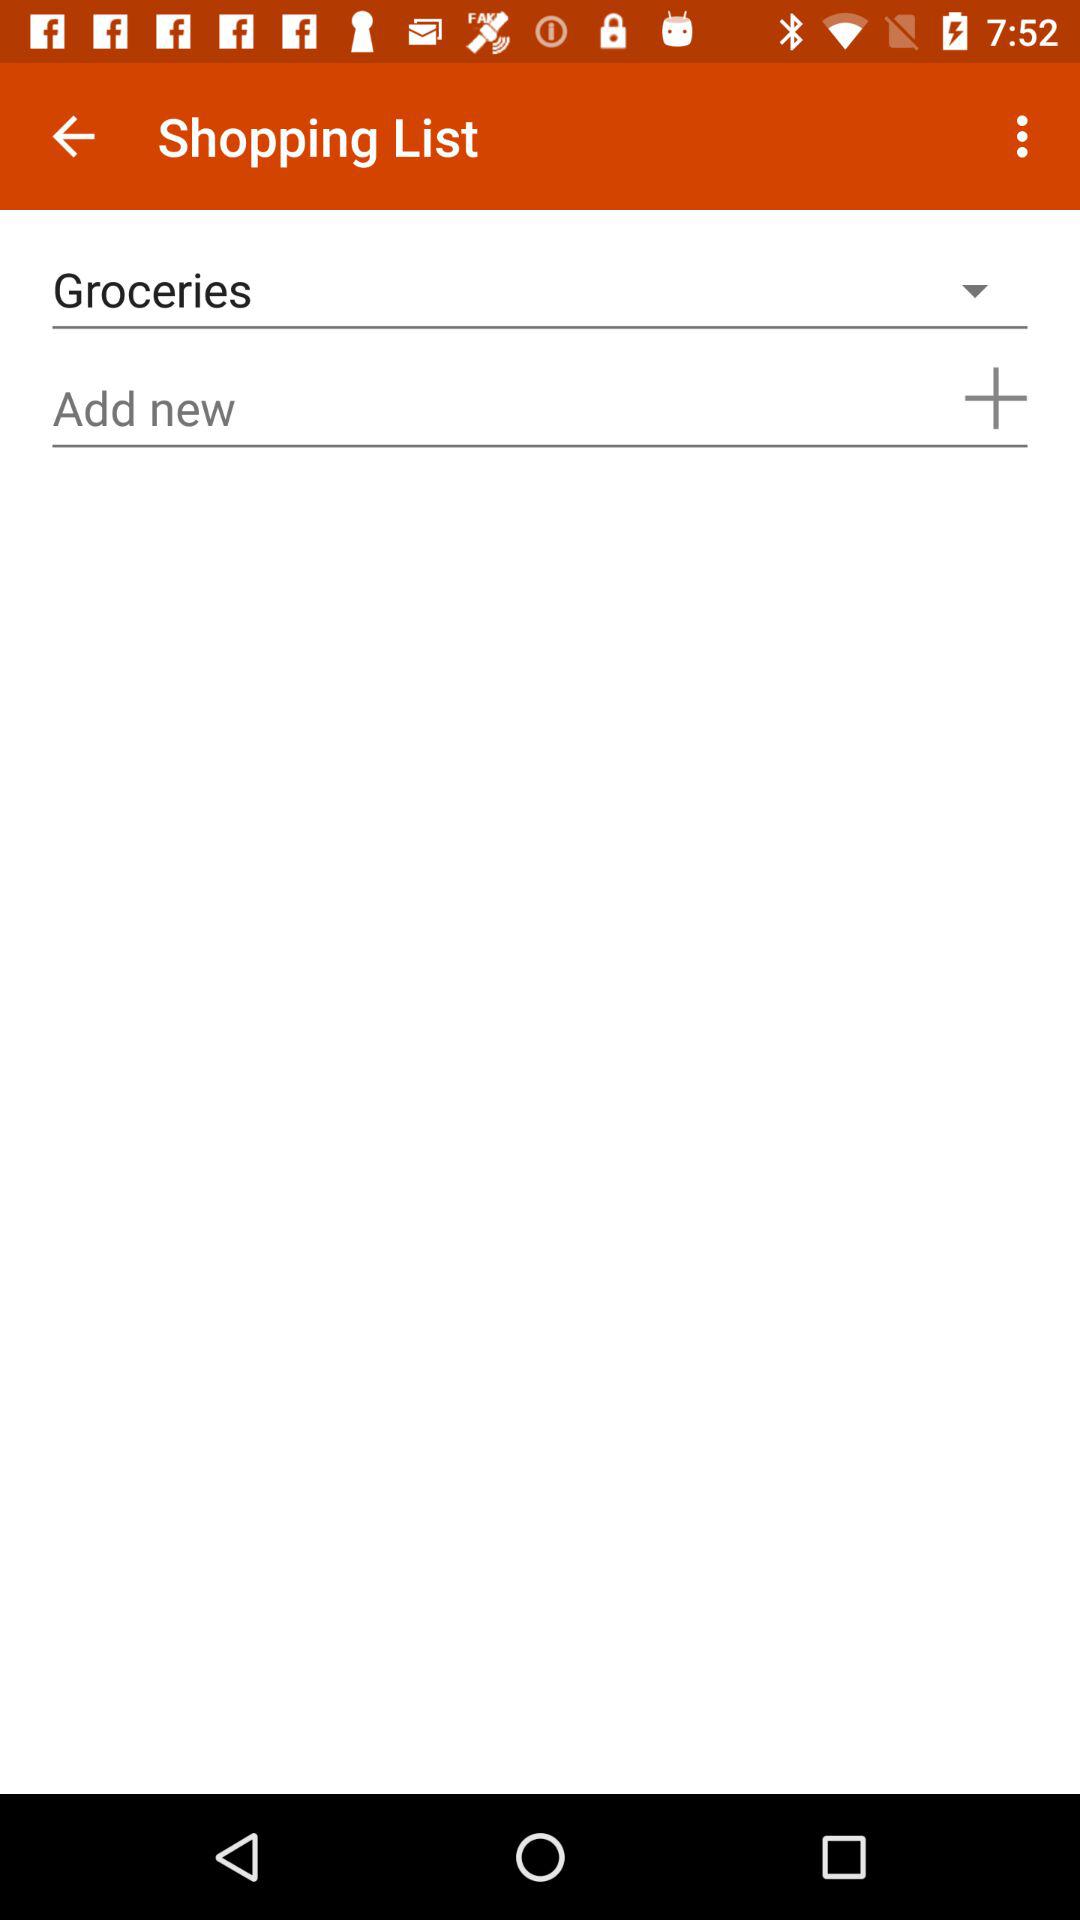  Describe the element at coordinates (996, 398) in the screenshot. I see `go to increase` at that location.